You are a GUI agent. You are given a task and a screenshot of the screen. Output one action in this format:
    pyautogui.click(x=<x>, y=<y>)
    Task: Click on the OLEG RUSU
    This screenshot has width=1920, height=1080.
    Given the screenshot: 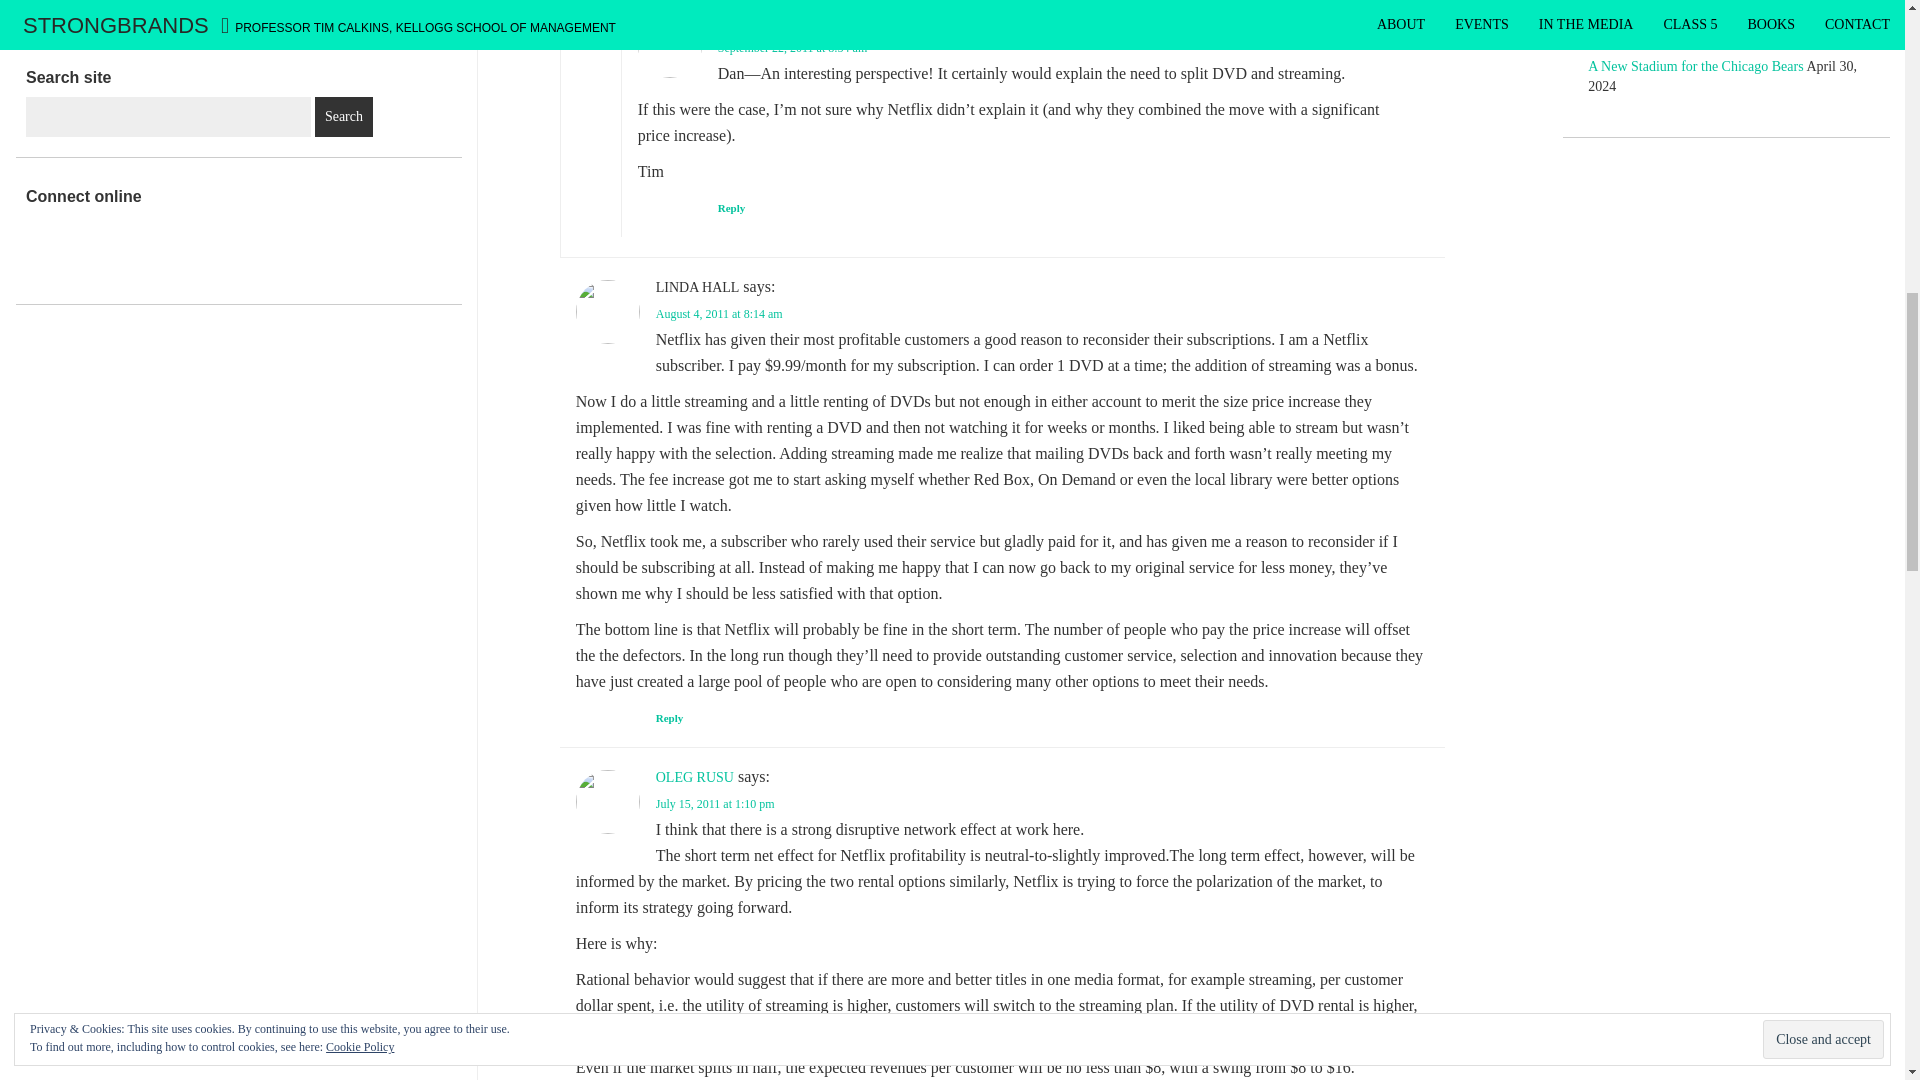 What is the action you would take?
    pyautogui.click(x=694, y=778)
    